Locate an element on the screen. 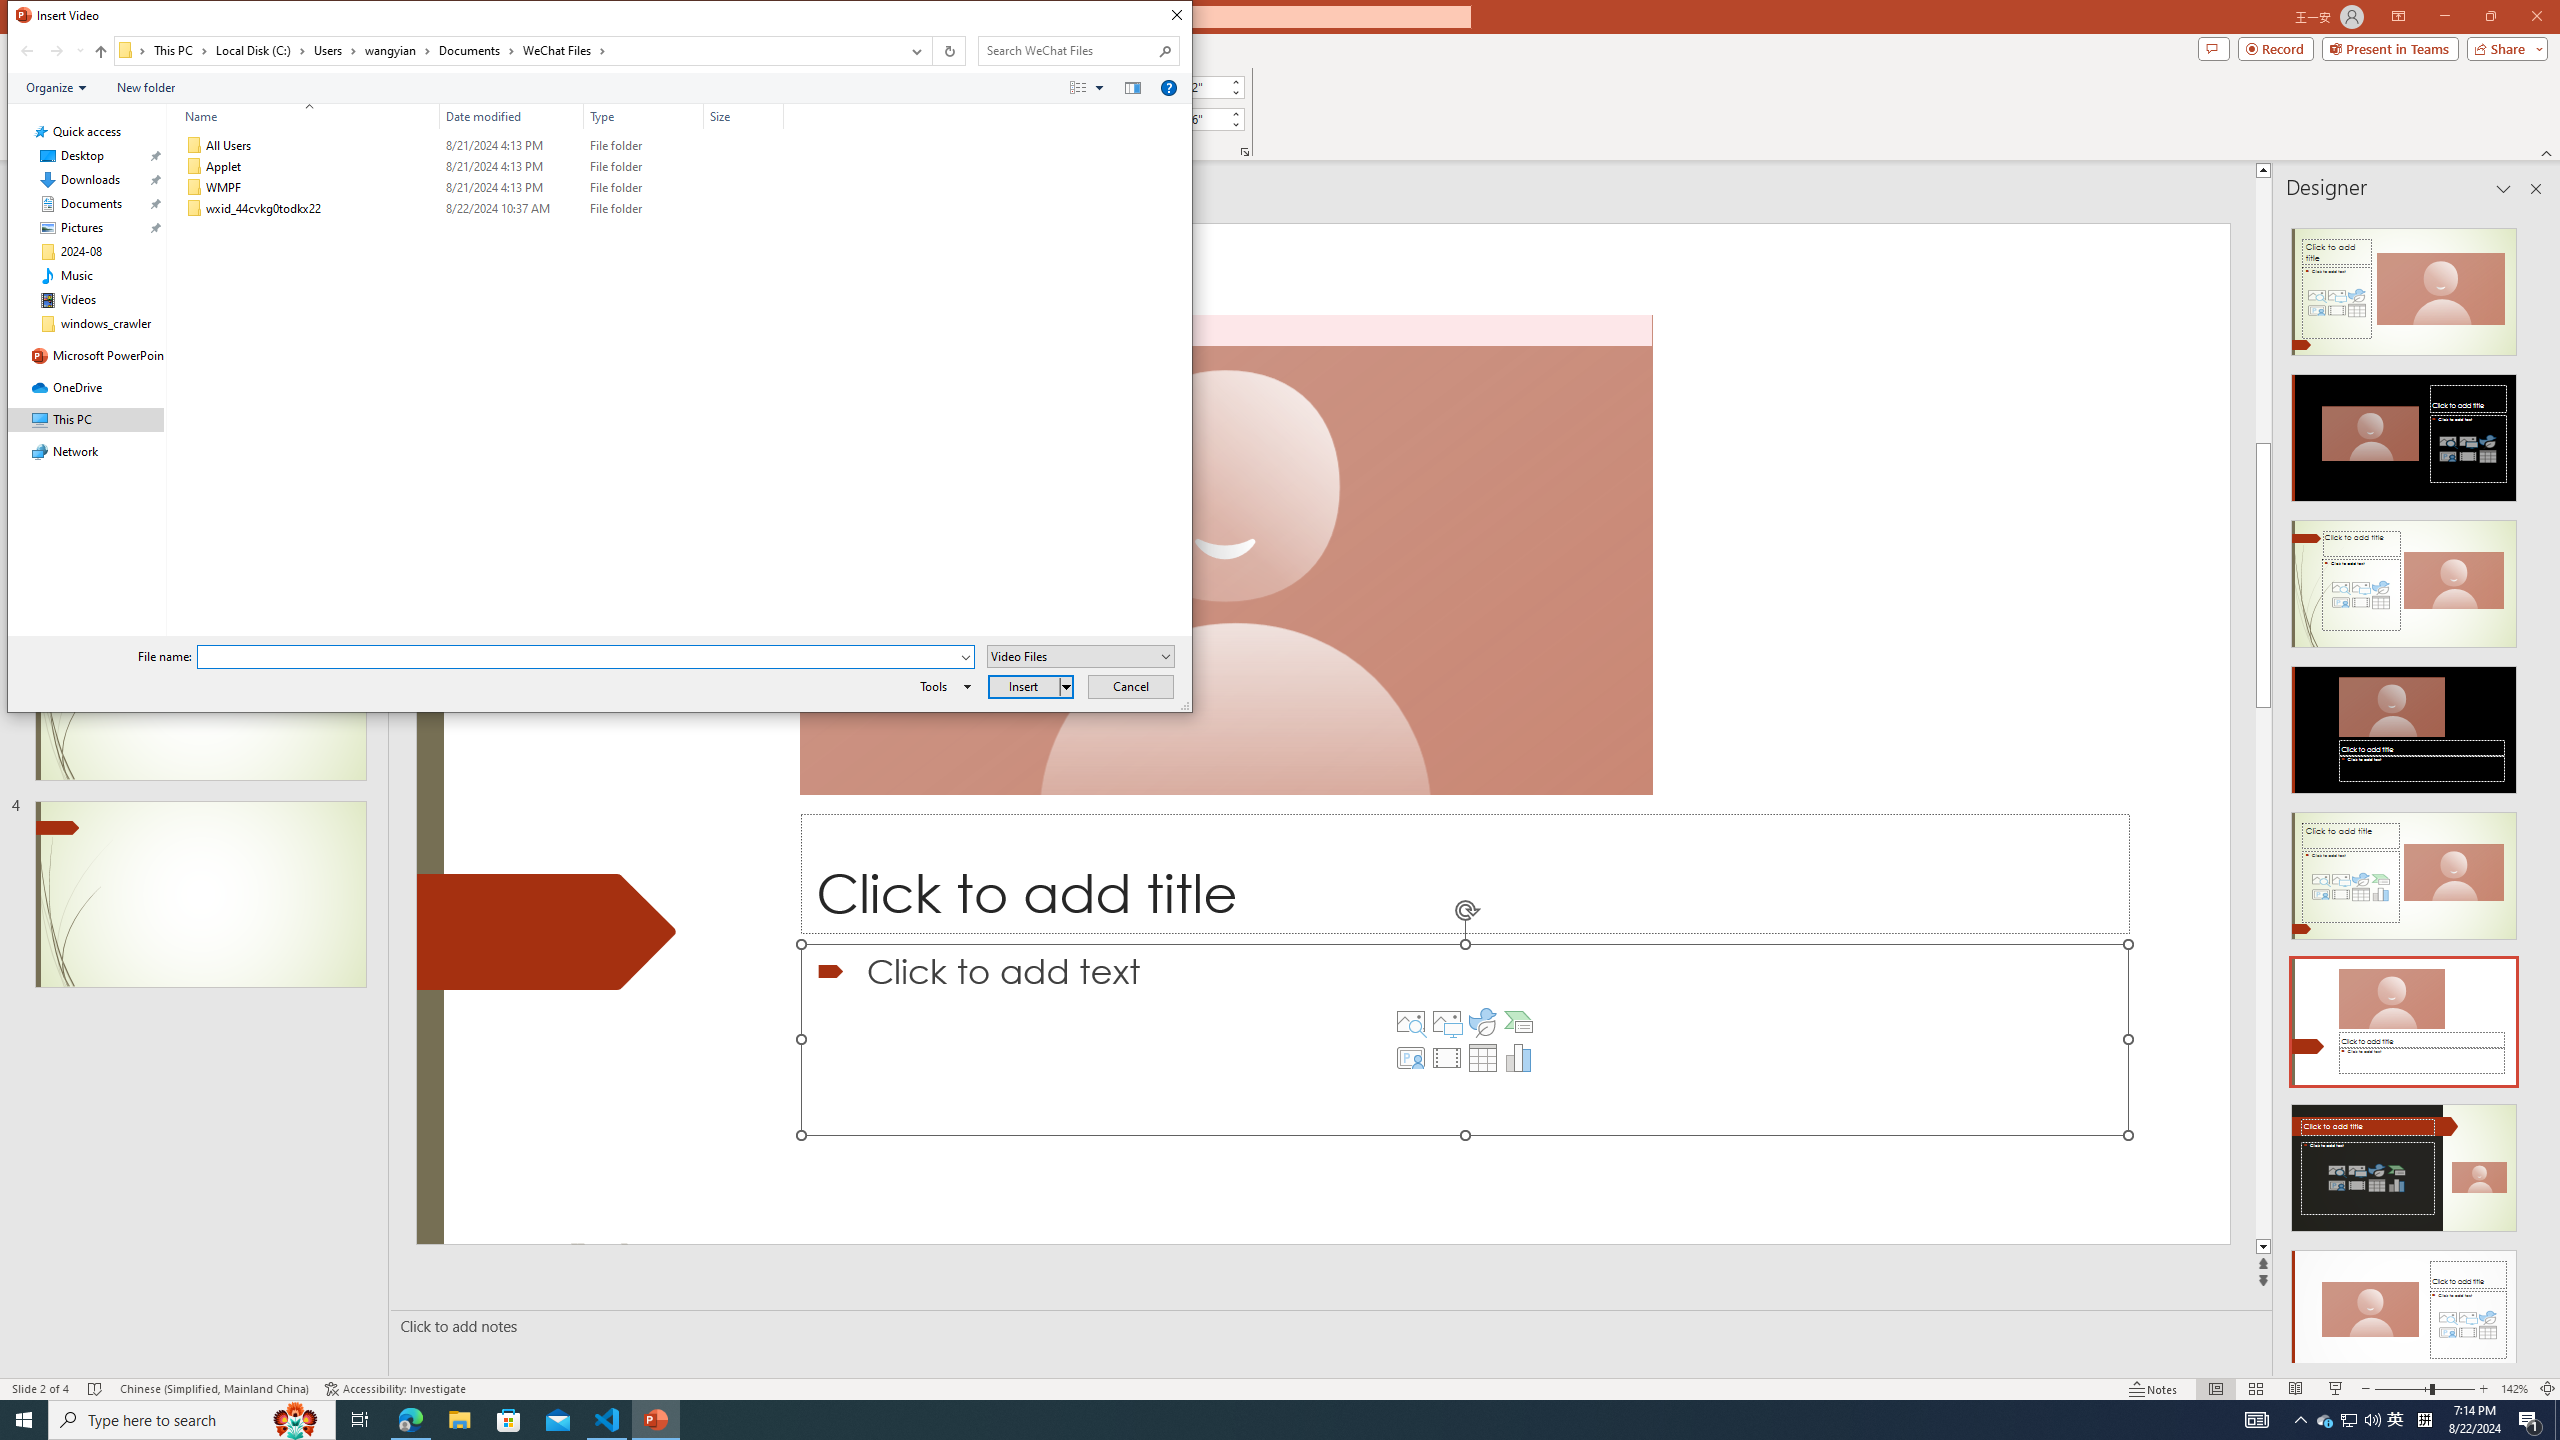  Line up is located at coordinates (2551, 170).